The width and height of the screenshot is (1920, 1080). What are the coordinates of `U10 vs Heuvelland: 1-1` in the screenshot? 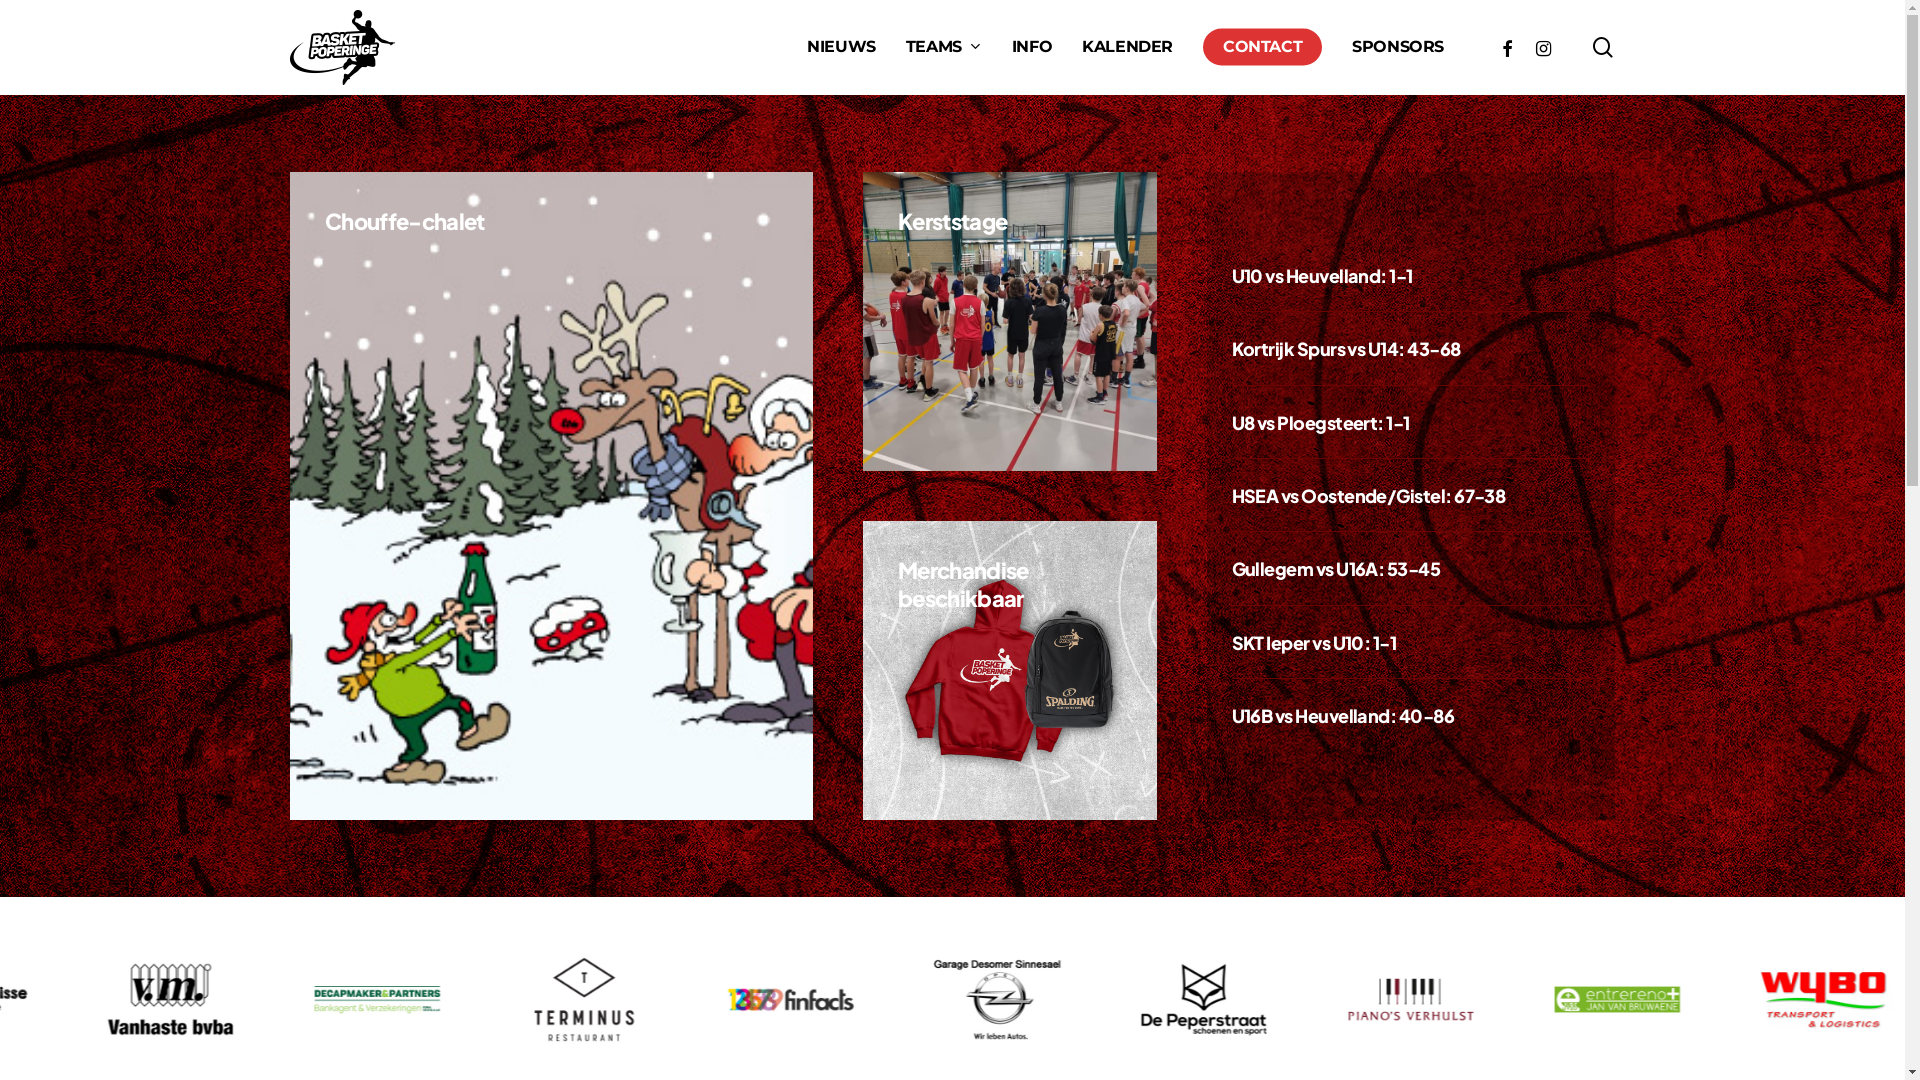 It's located at (1322, 276).